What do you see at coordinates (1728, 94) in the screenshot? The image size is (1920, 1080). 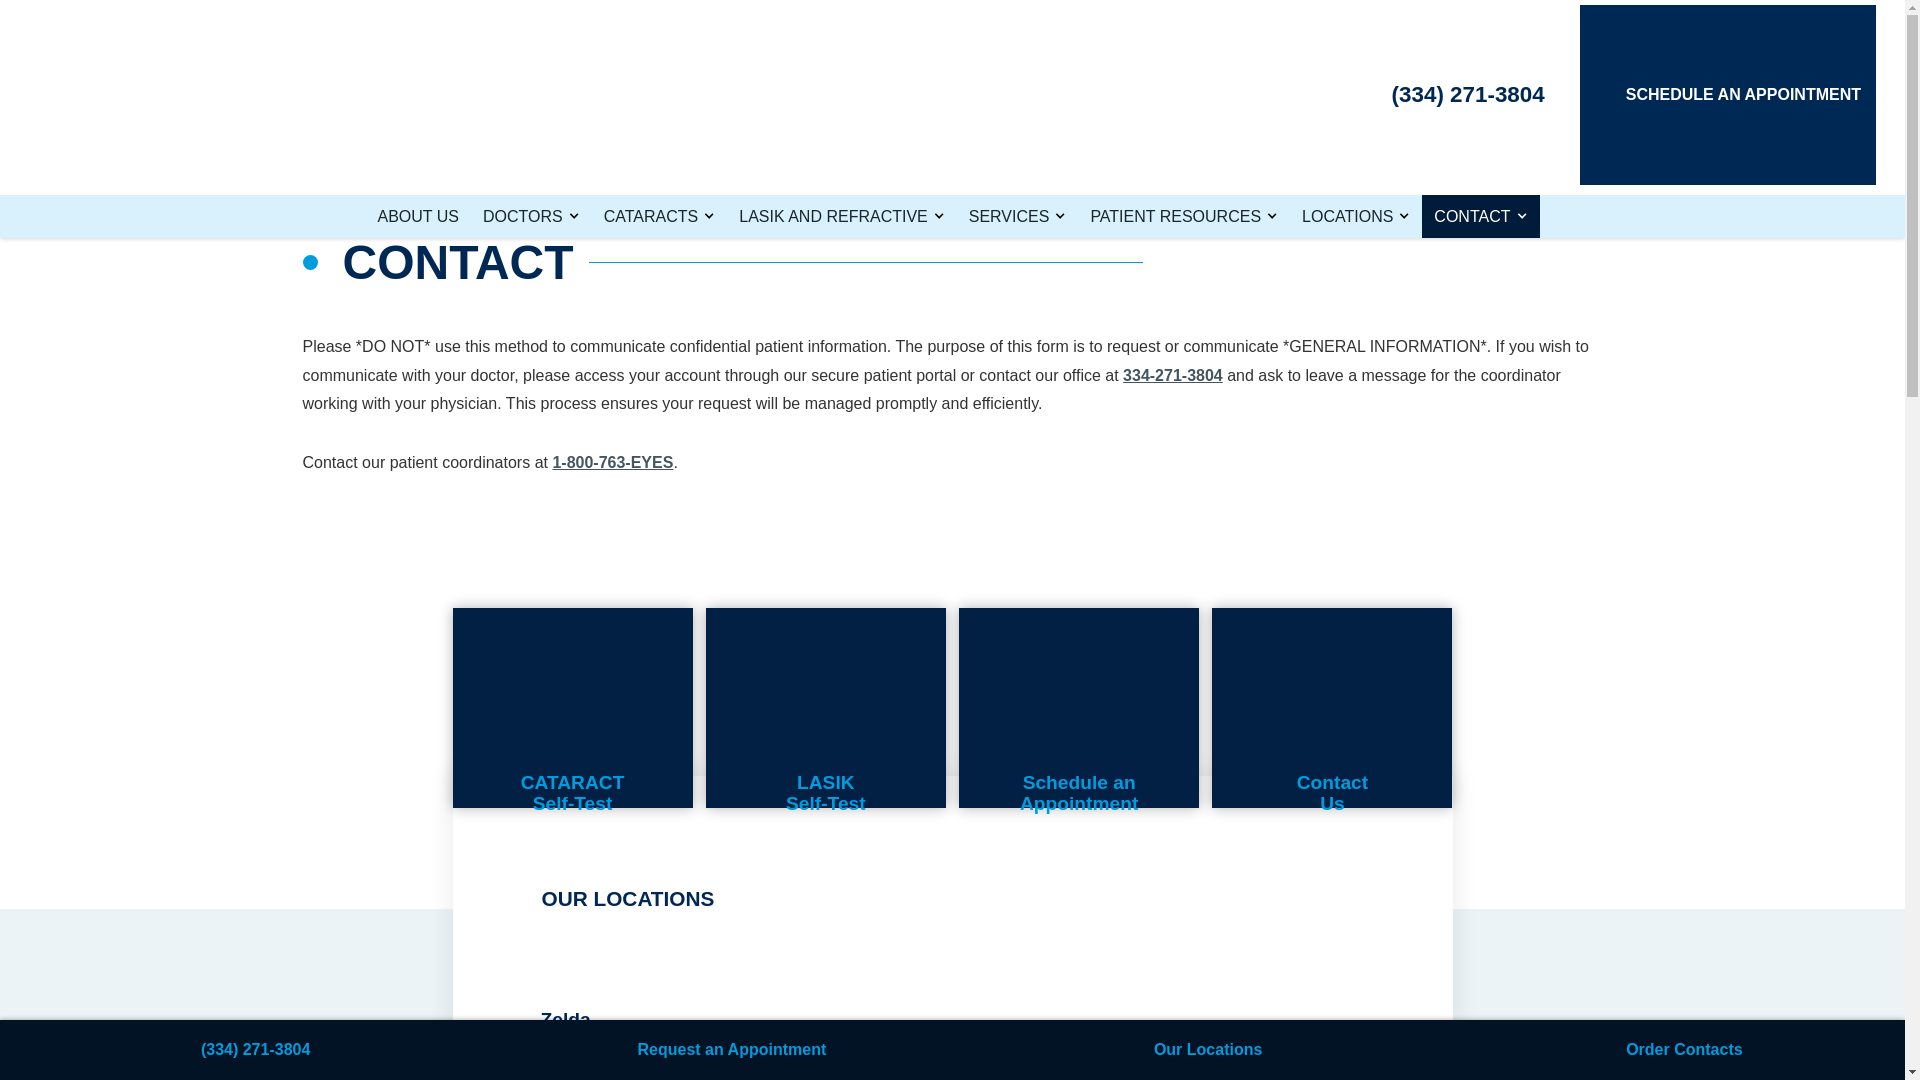 I see `SCHEDULE AN APPOINTMENT` at bounding box center [1728, 94].